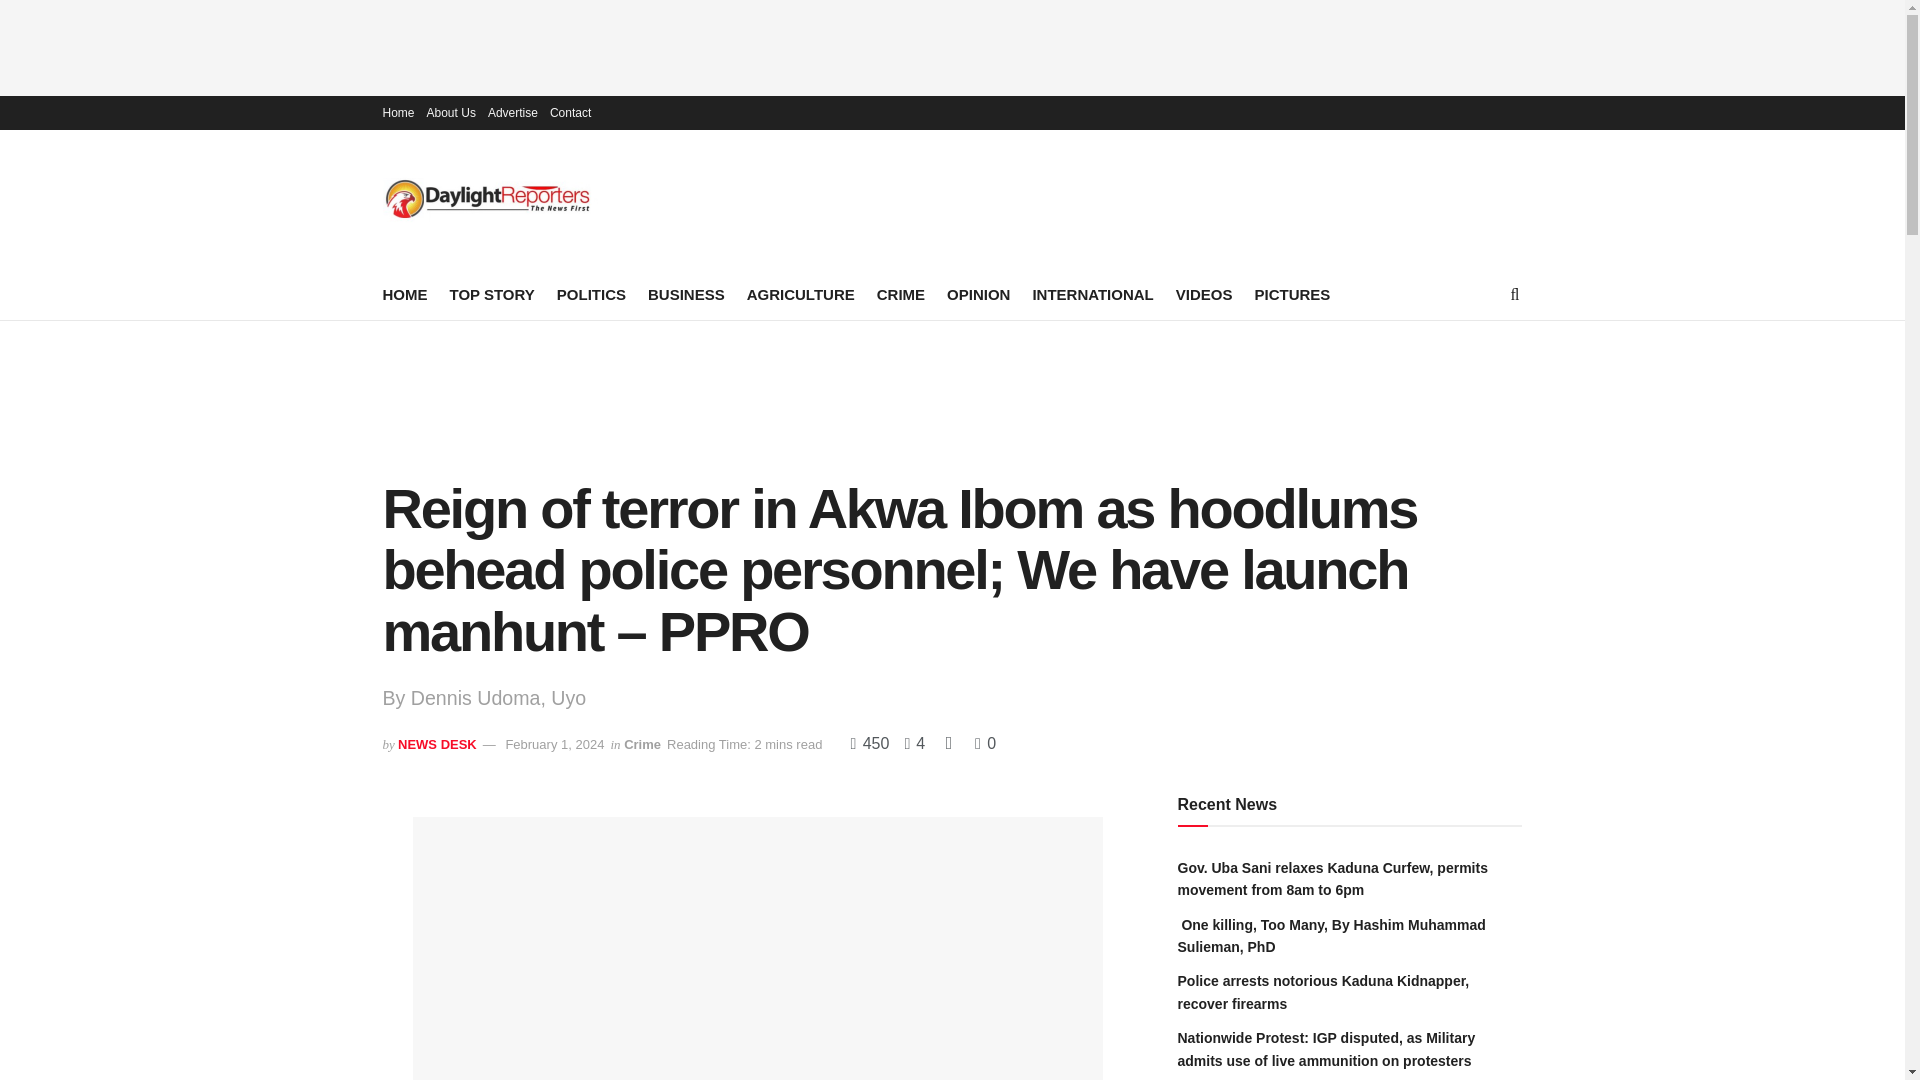  I want to click on TOP STORY, so click(492, 294).